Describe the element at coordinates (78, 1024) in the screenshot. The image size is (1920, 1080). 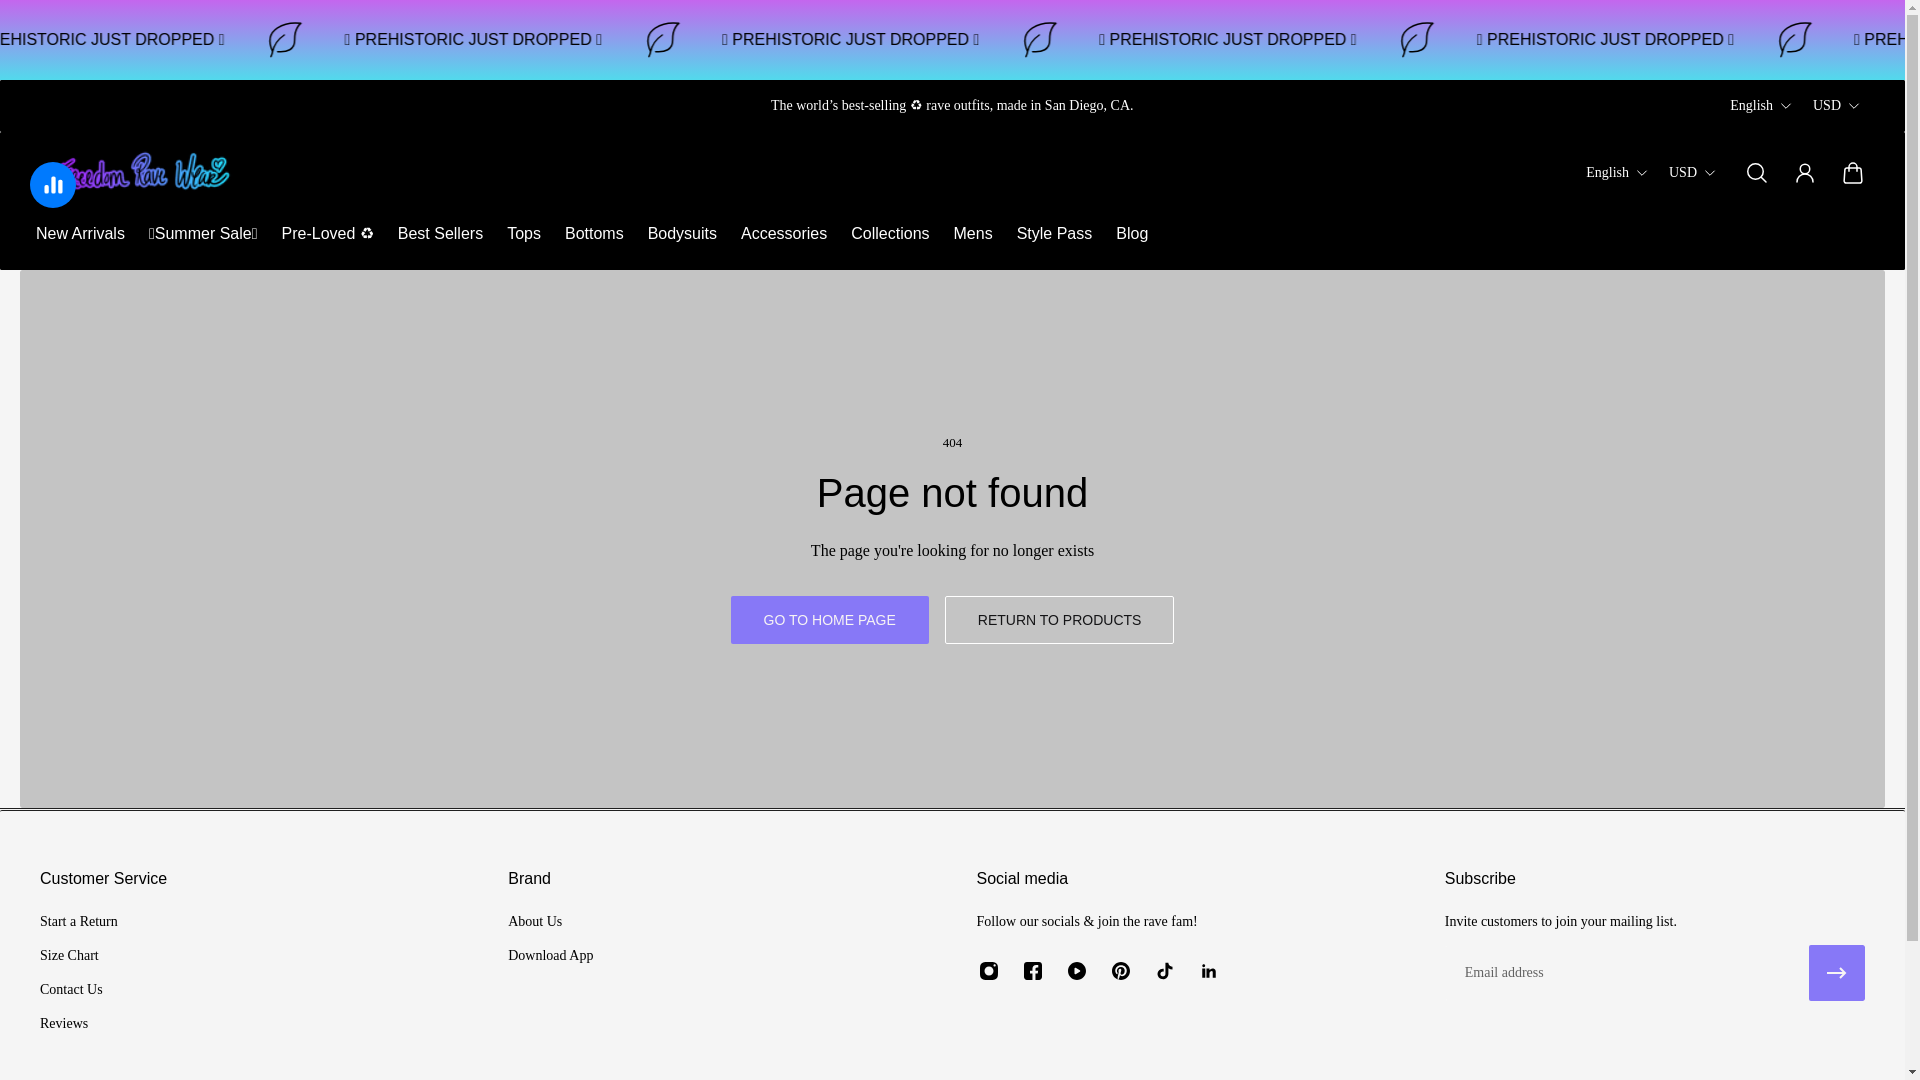
I see `Reviews` at that location.